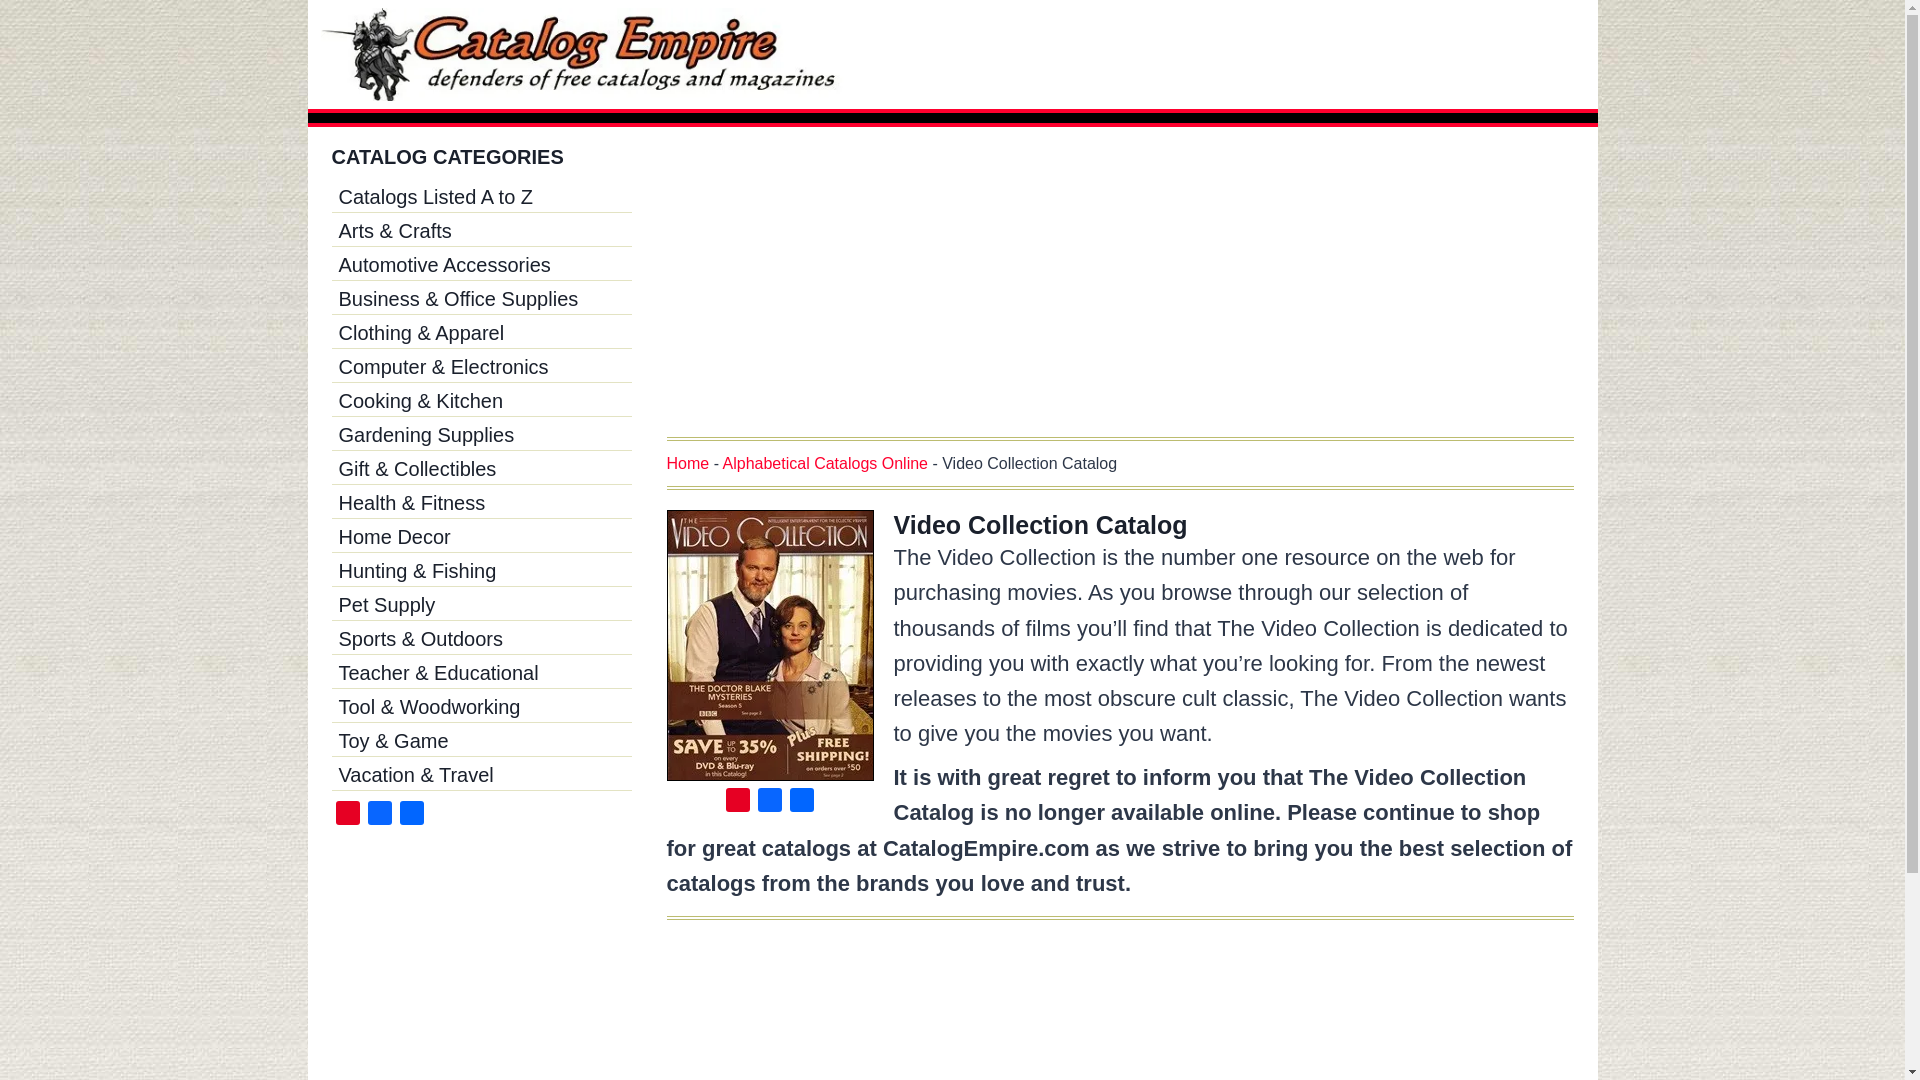 This screenshot has height=1080, width=1920. What do you see at coordinates (482, 264) in the screenshot?
I see `Automotive Accessories` at bounding box center [482, 264].